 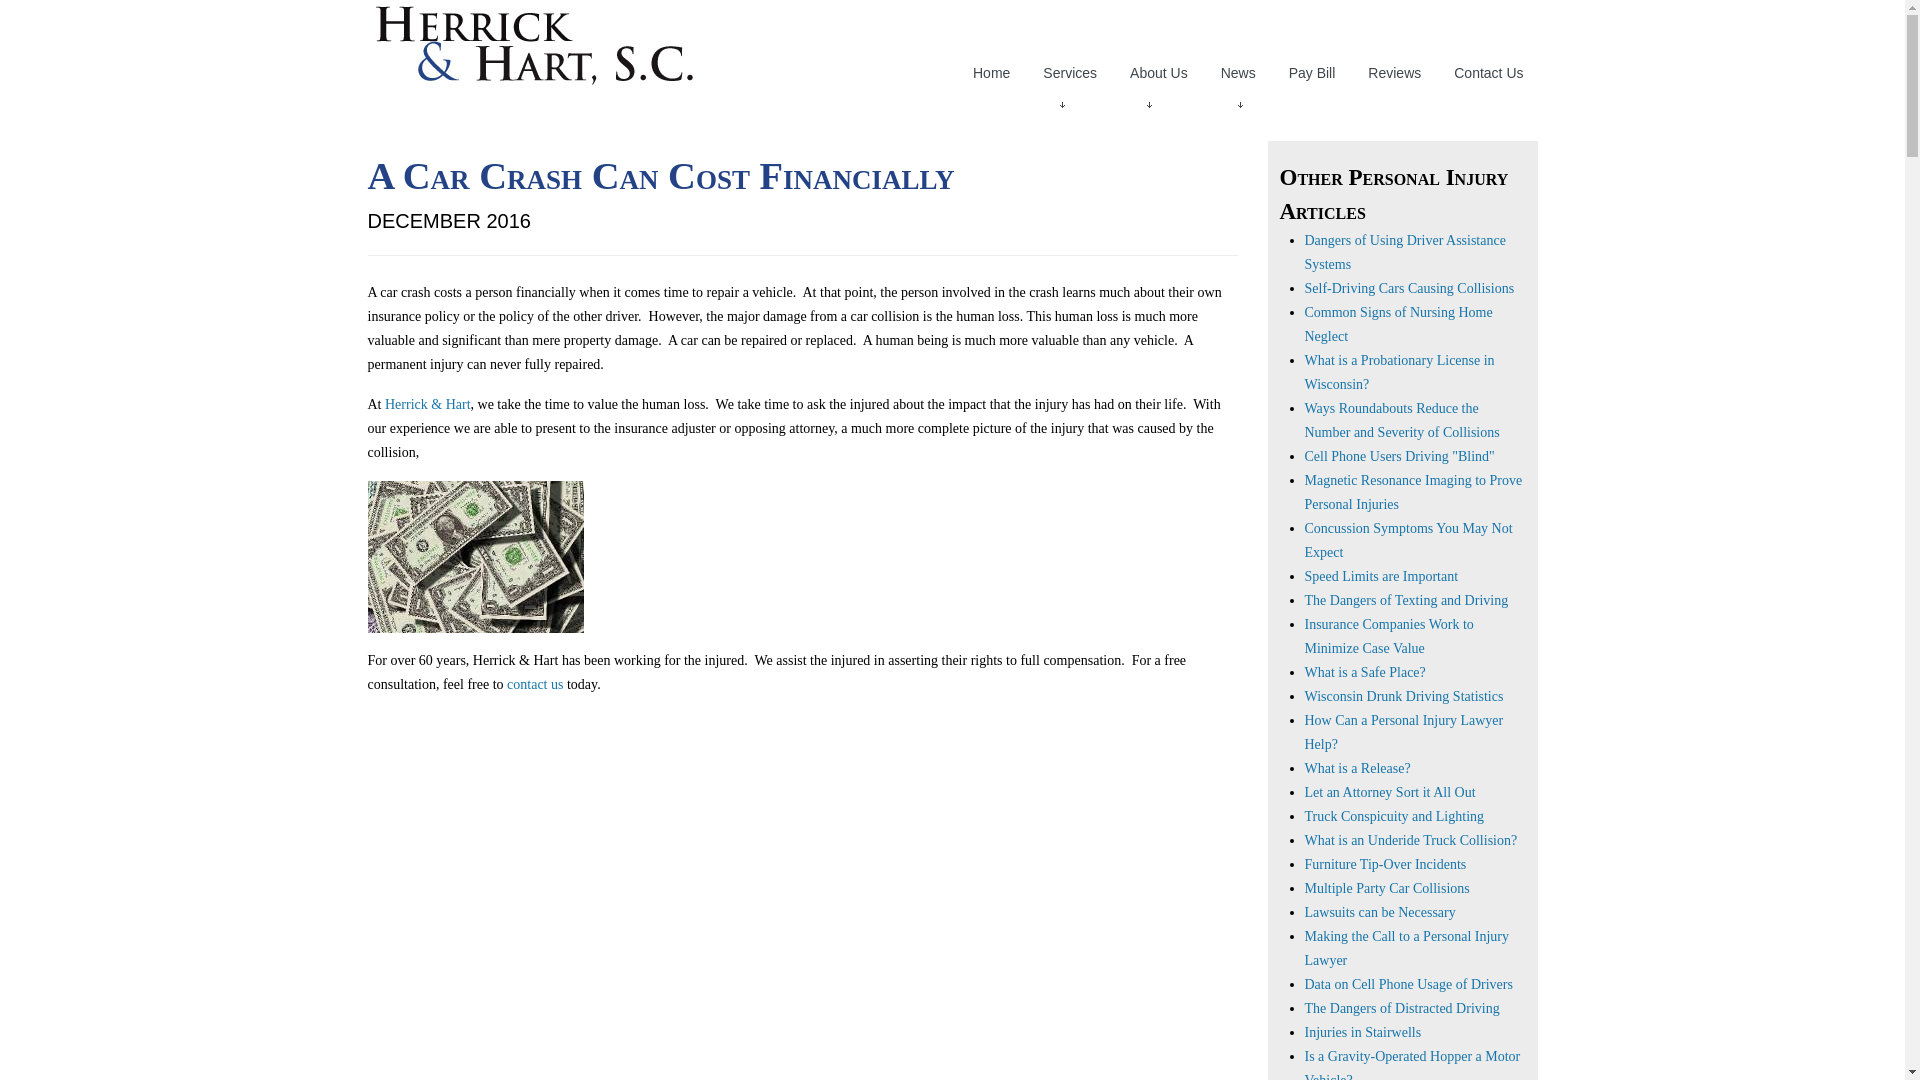 What do you see at coordinates (1405, 600) in the screenshot?
I see `The Dangers of Texting and Driving` at bounding box center [1405, 600].